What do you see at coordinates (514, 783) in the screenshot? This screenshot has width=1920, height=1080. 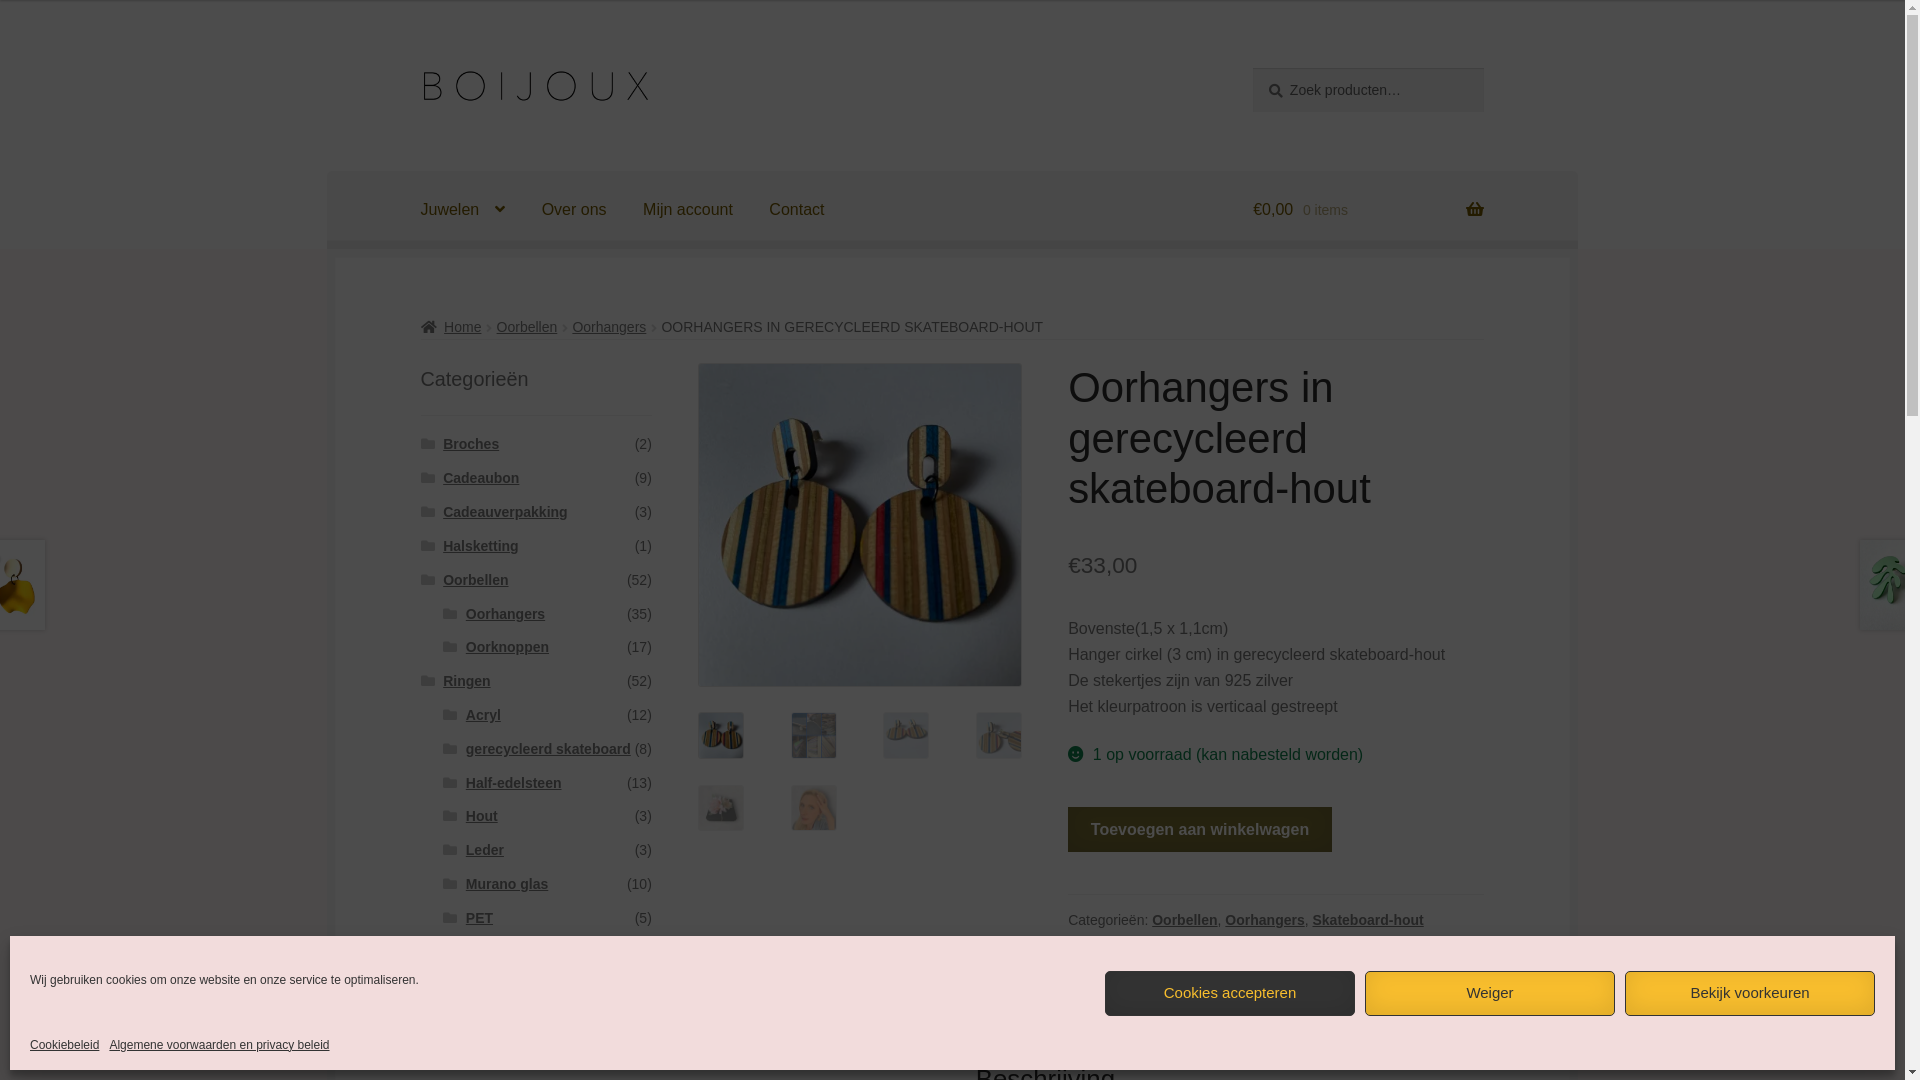 I see `Half-edelsteen` at bounding box center [514, 783].